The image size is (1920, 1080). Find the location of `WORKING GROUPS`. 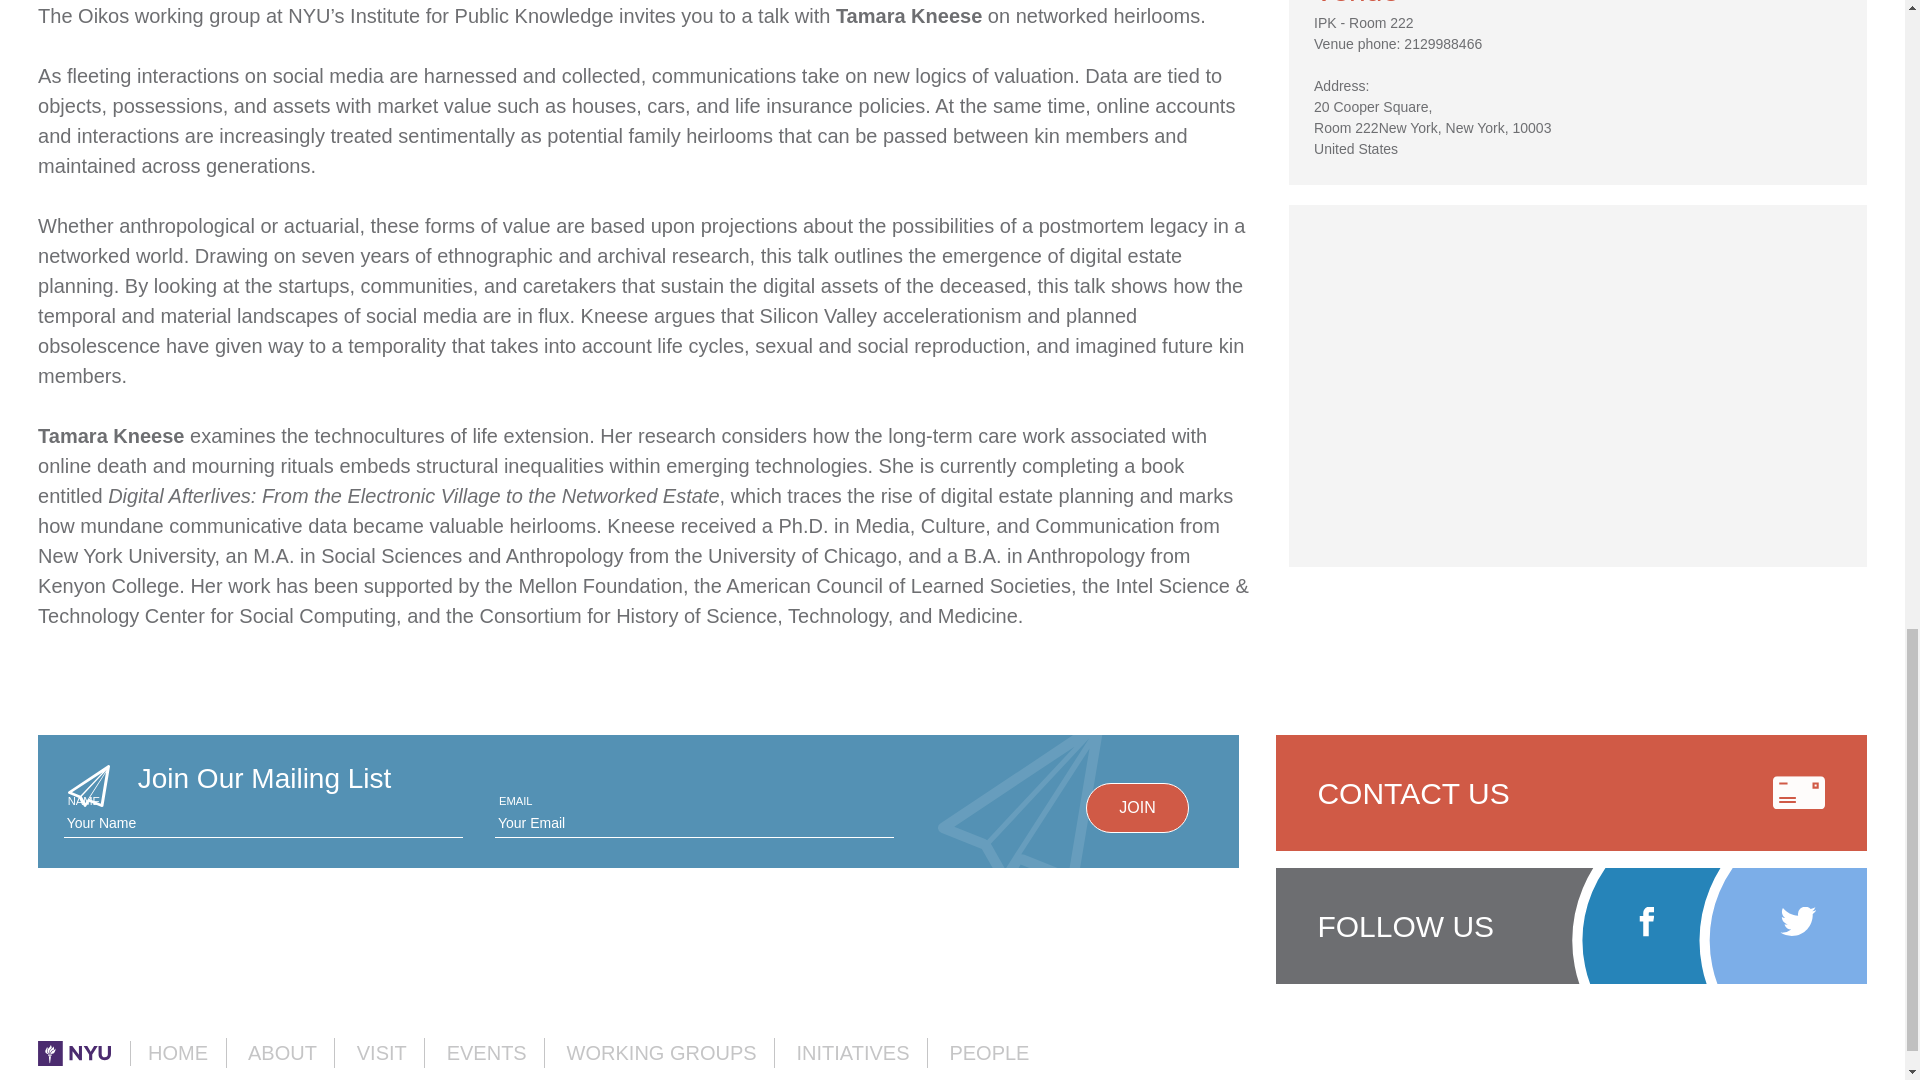

WORKING GROUPS is located at coordinates (661, 1052).